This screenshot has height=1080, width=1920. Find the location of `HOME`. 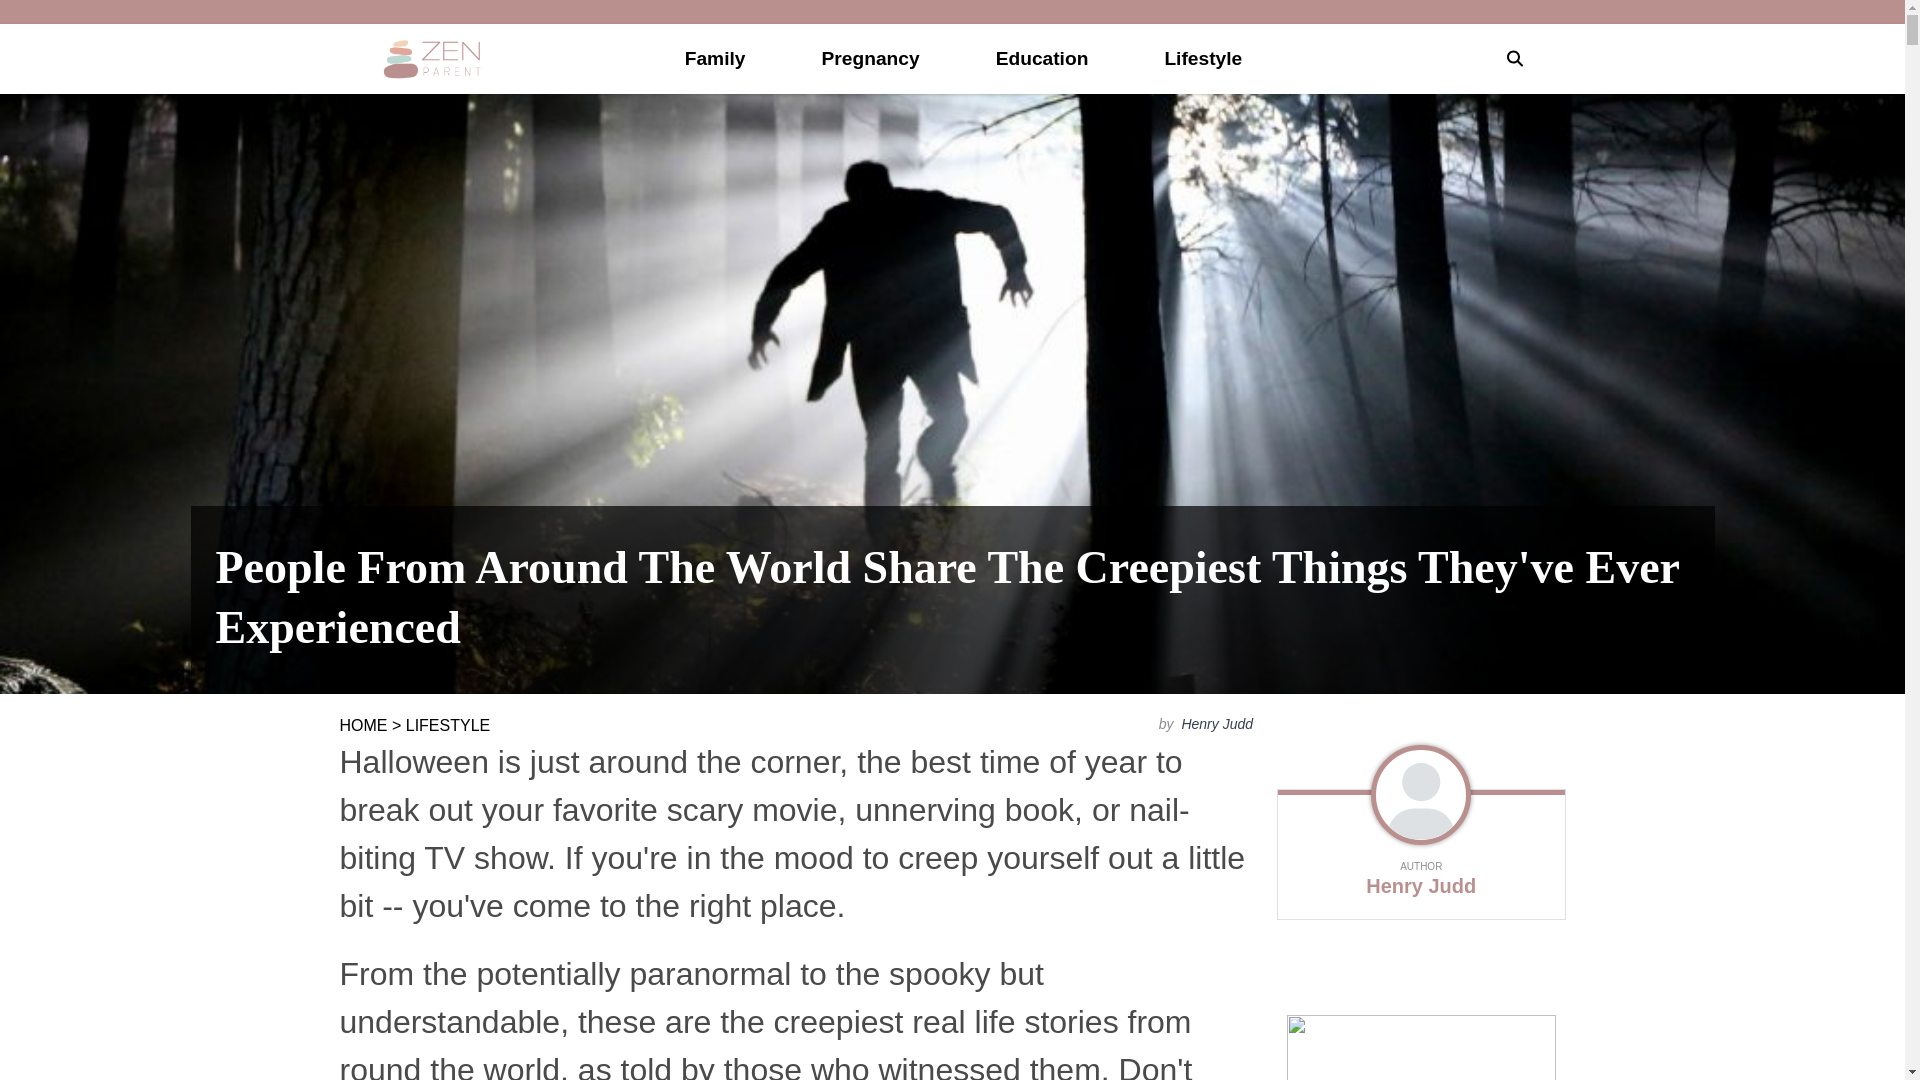

HOME is located at coordinates (363, 726).